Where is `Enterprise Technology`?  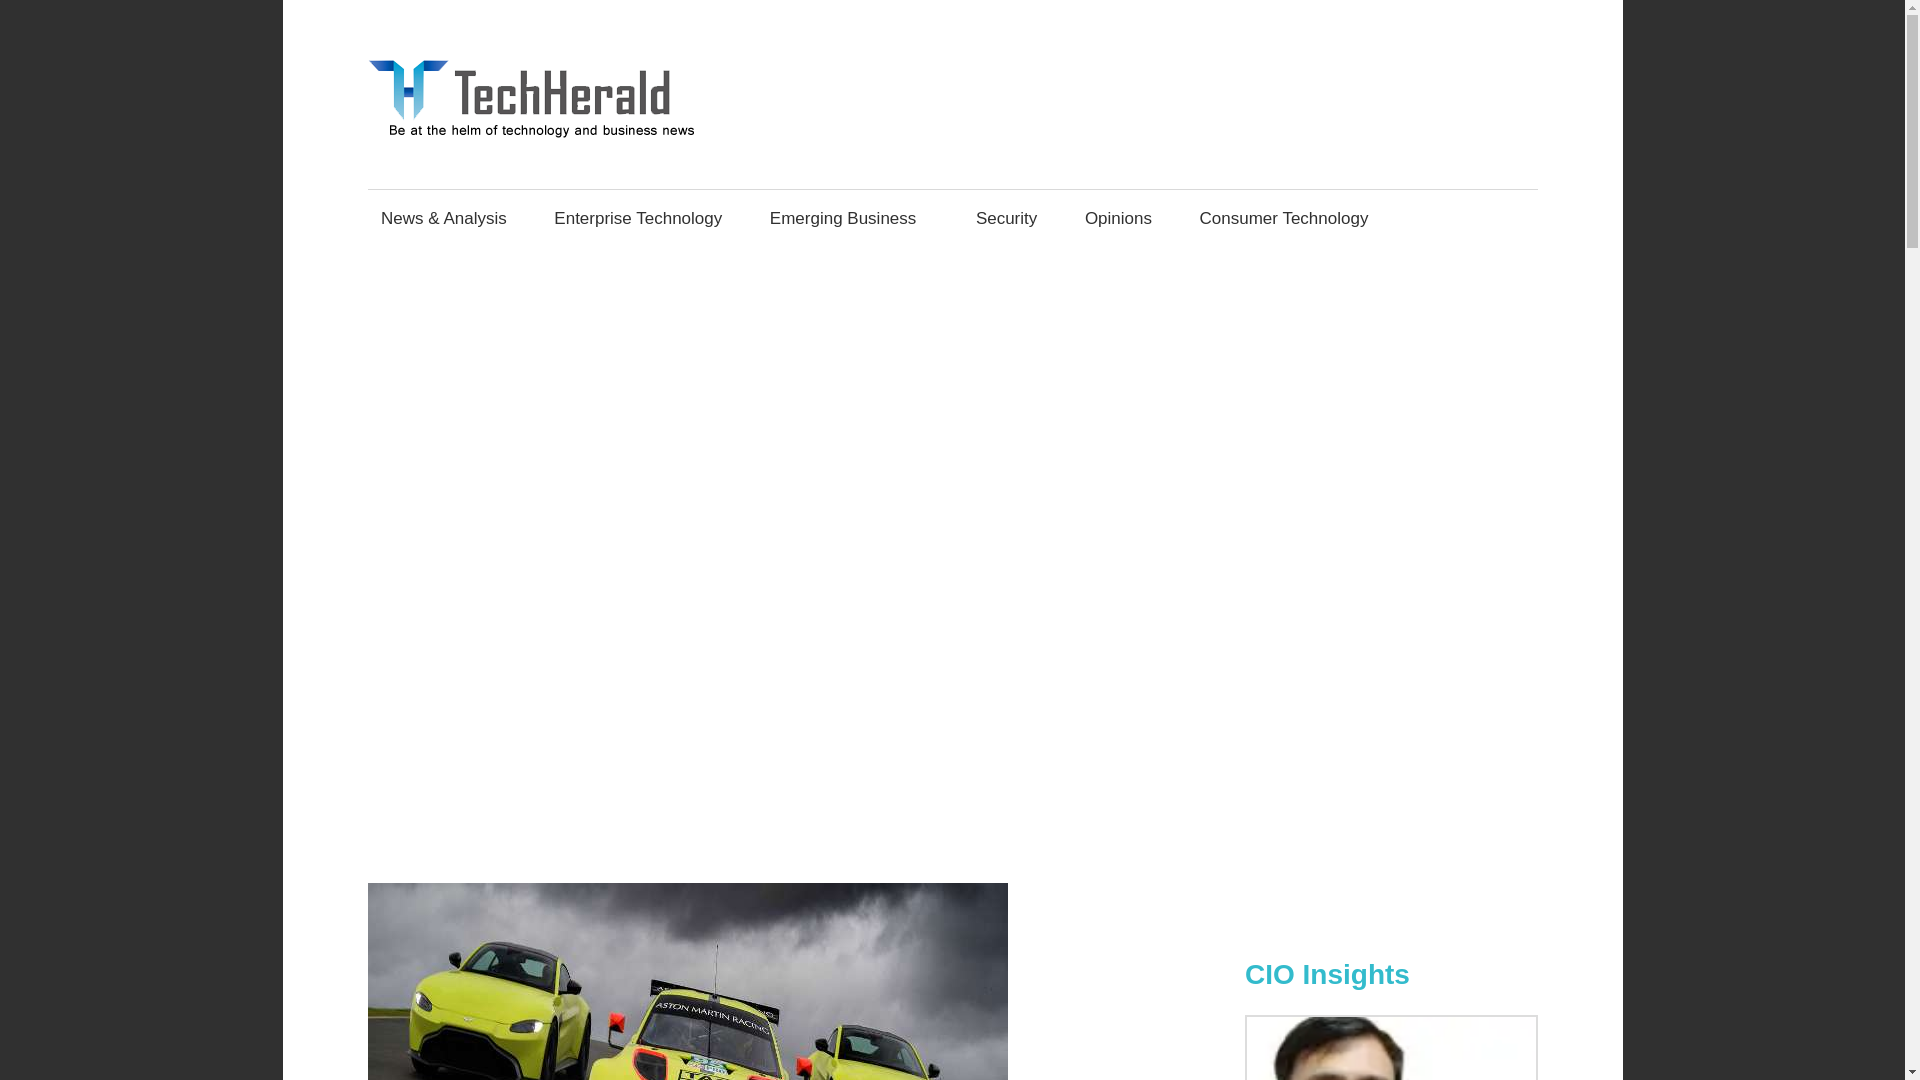
Enterprise Technology is located at coordinates (638, 217).